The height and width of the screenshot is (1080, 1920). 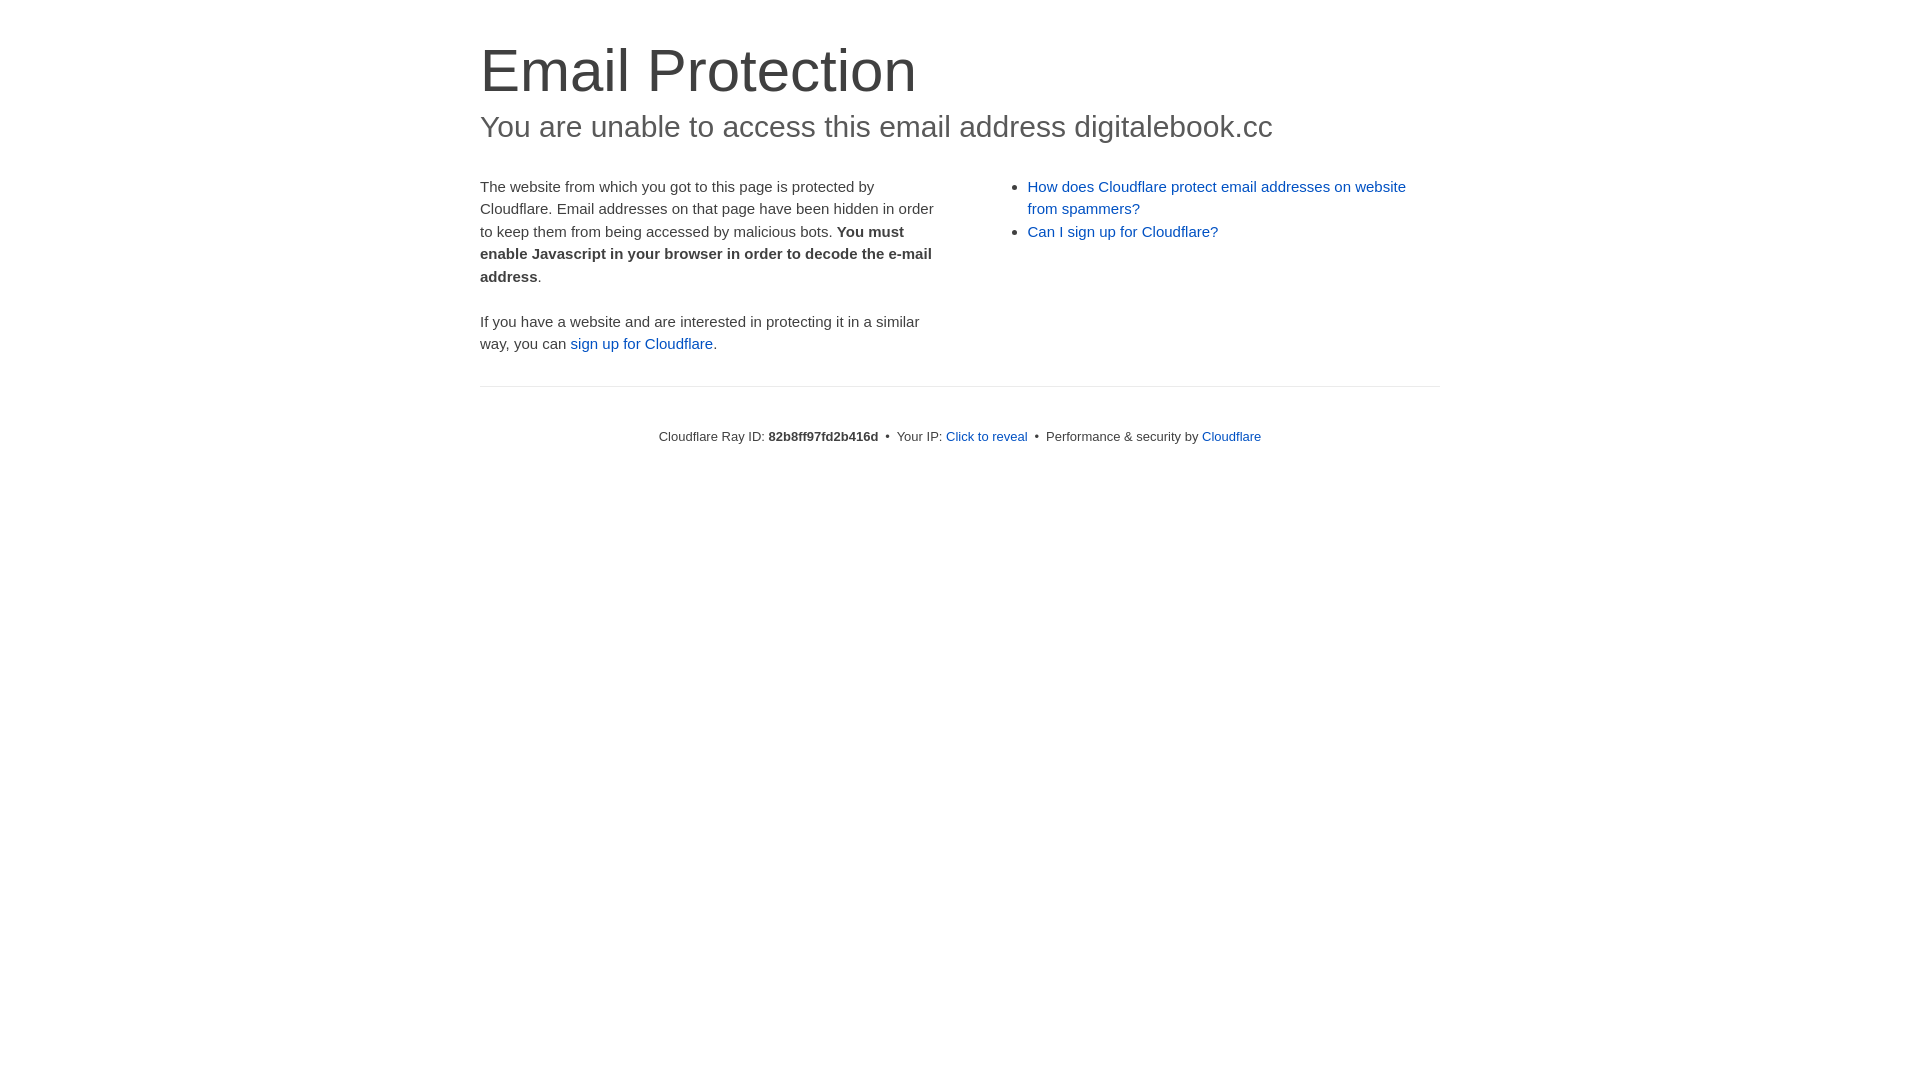 What do you see at coordinates (642, 344) in the screenshot?
I see `sign up for Cloudflare` at bounding box center [642, 344].